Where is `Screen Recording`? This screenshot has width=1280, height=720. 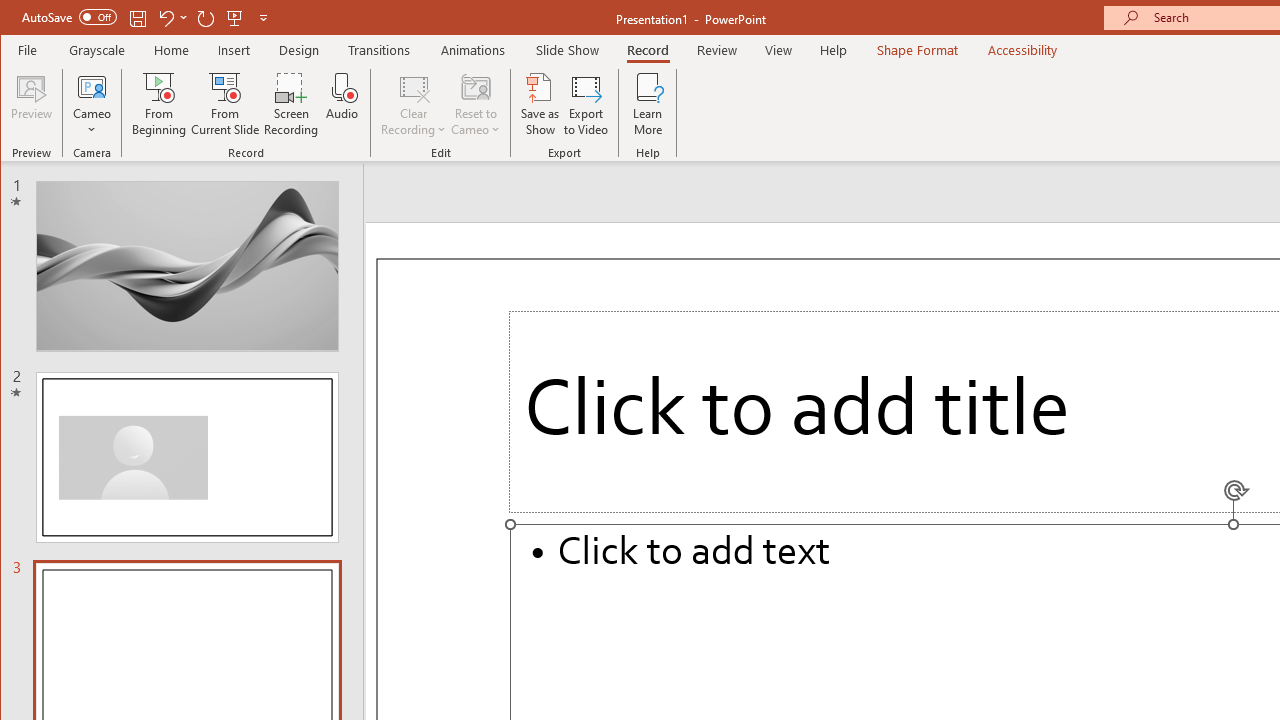 Screen Recording is located at coordinates (292, 104).